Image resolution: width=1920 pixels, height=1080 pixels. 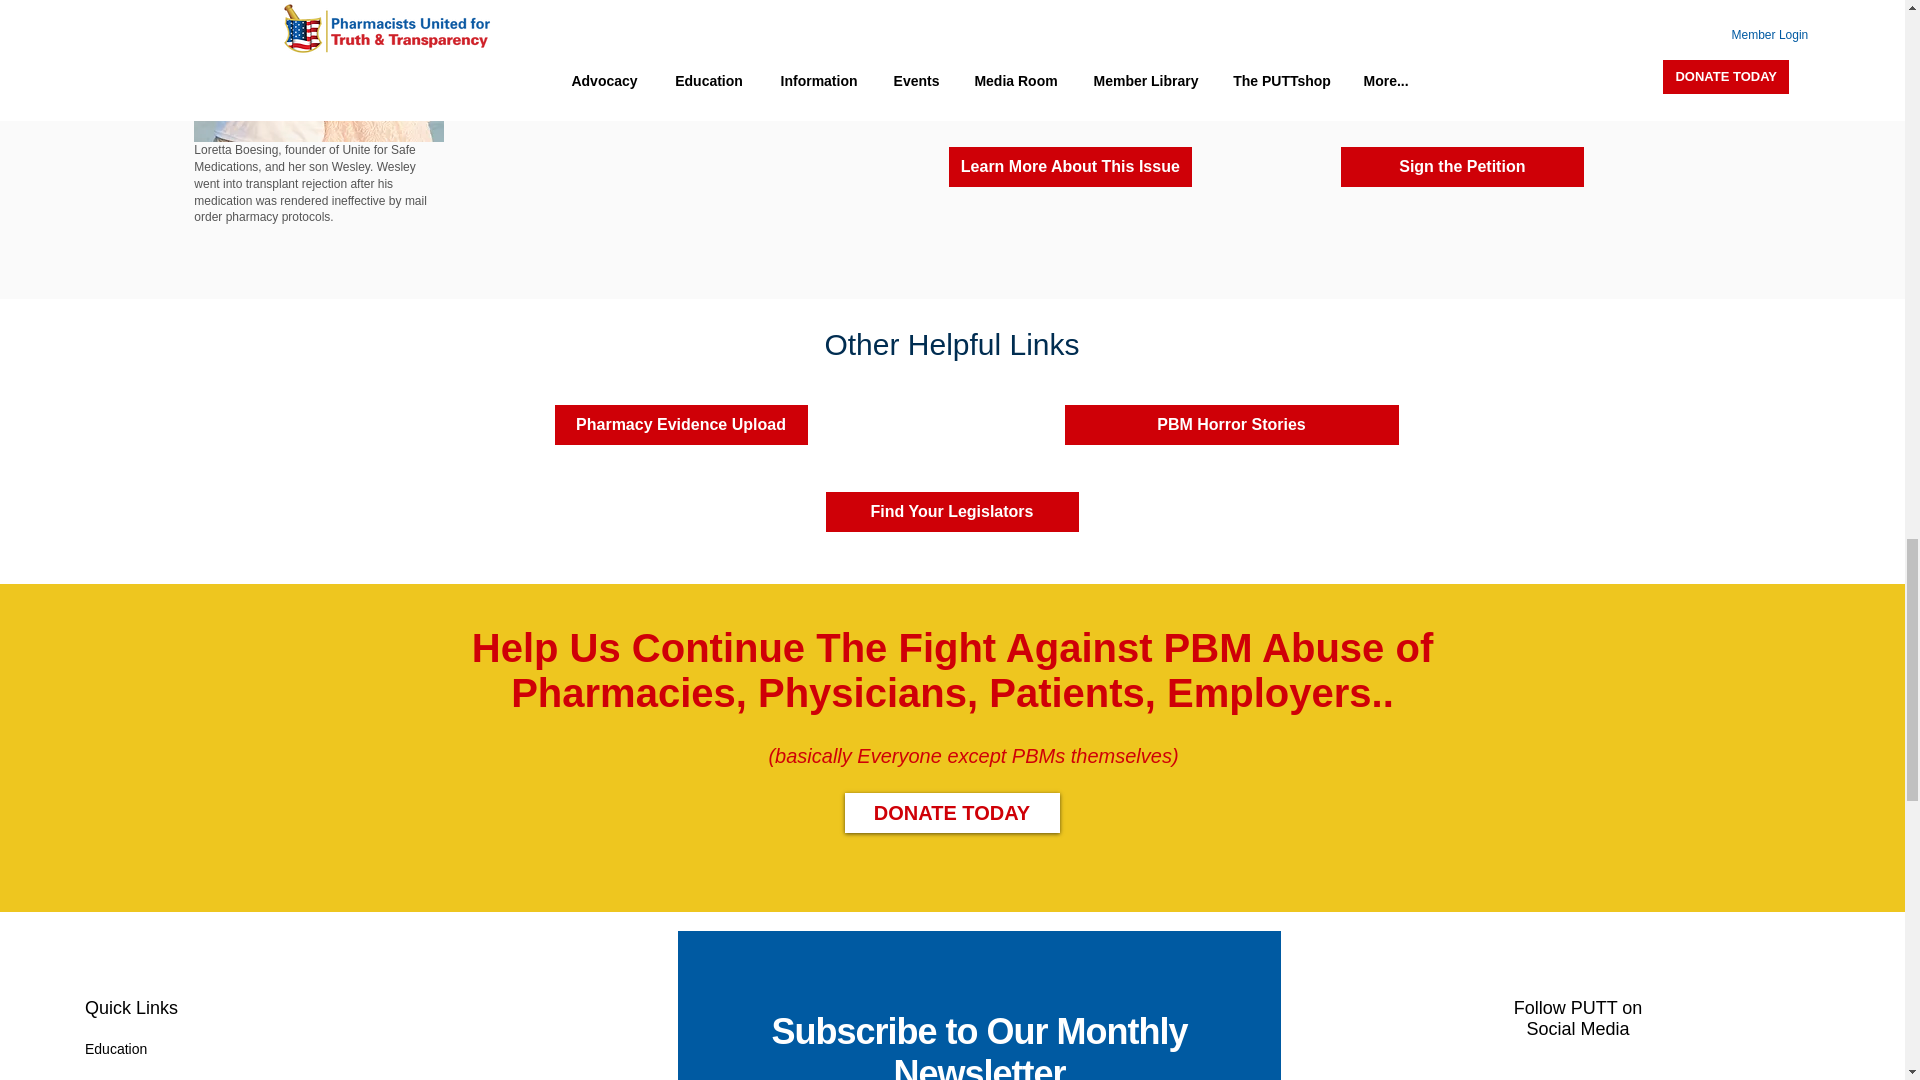 I want to click on Find Your Legislators, so click(x=952, y=512).